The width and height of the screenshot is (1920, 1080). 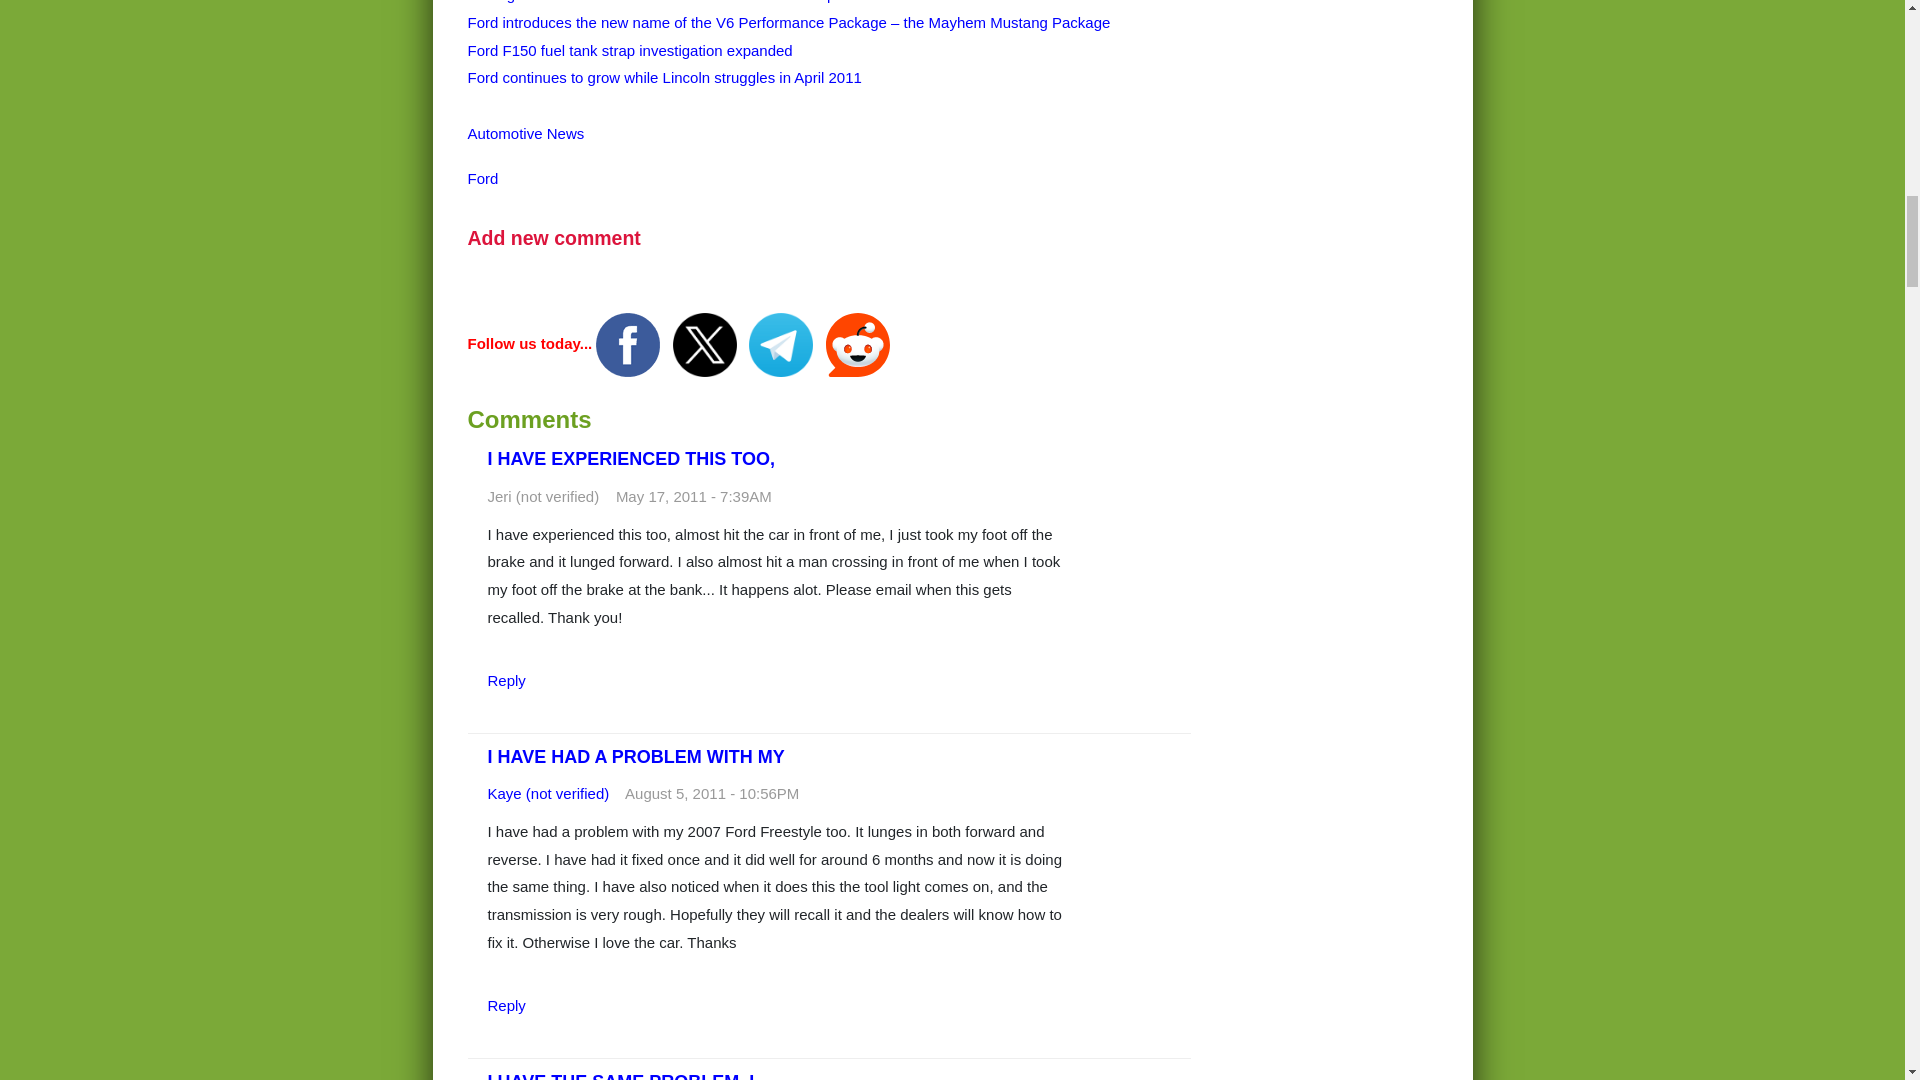 What do you see at coordinates (554, 238) in the screenshot?
I see `Share your thoughts and opinions.` at bounding box center [554, 238].